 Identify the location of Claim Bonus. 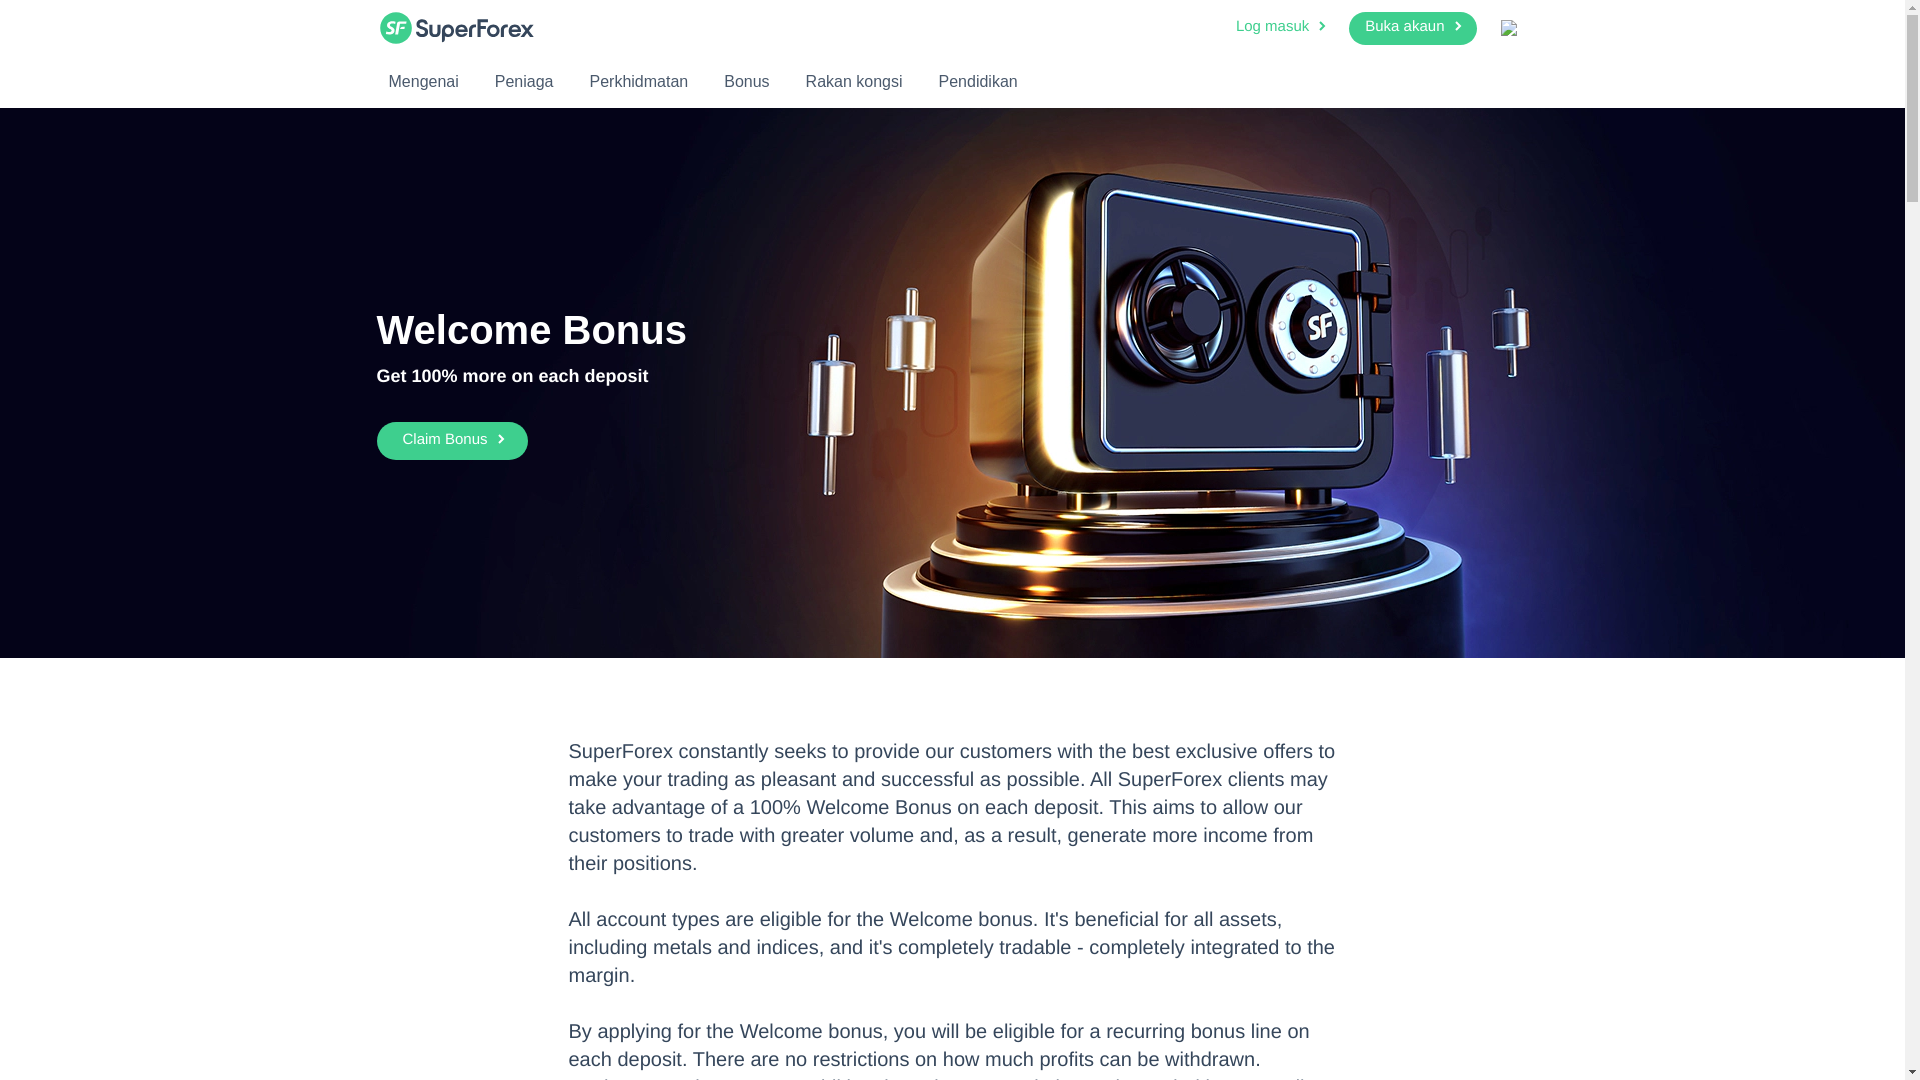
(451, 441).